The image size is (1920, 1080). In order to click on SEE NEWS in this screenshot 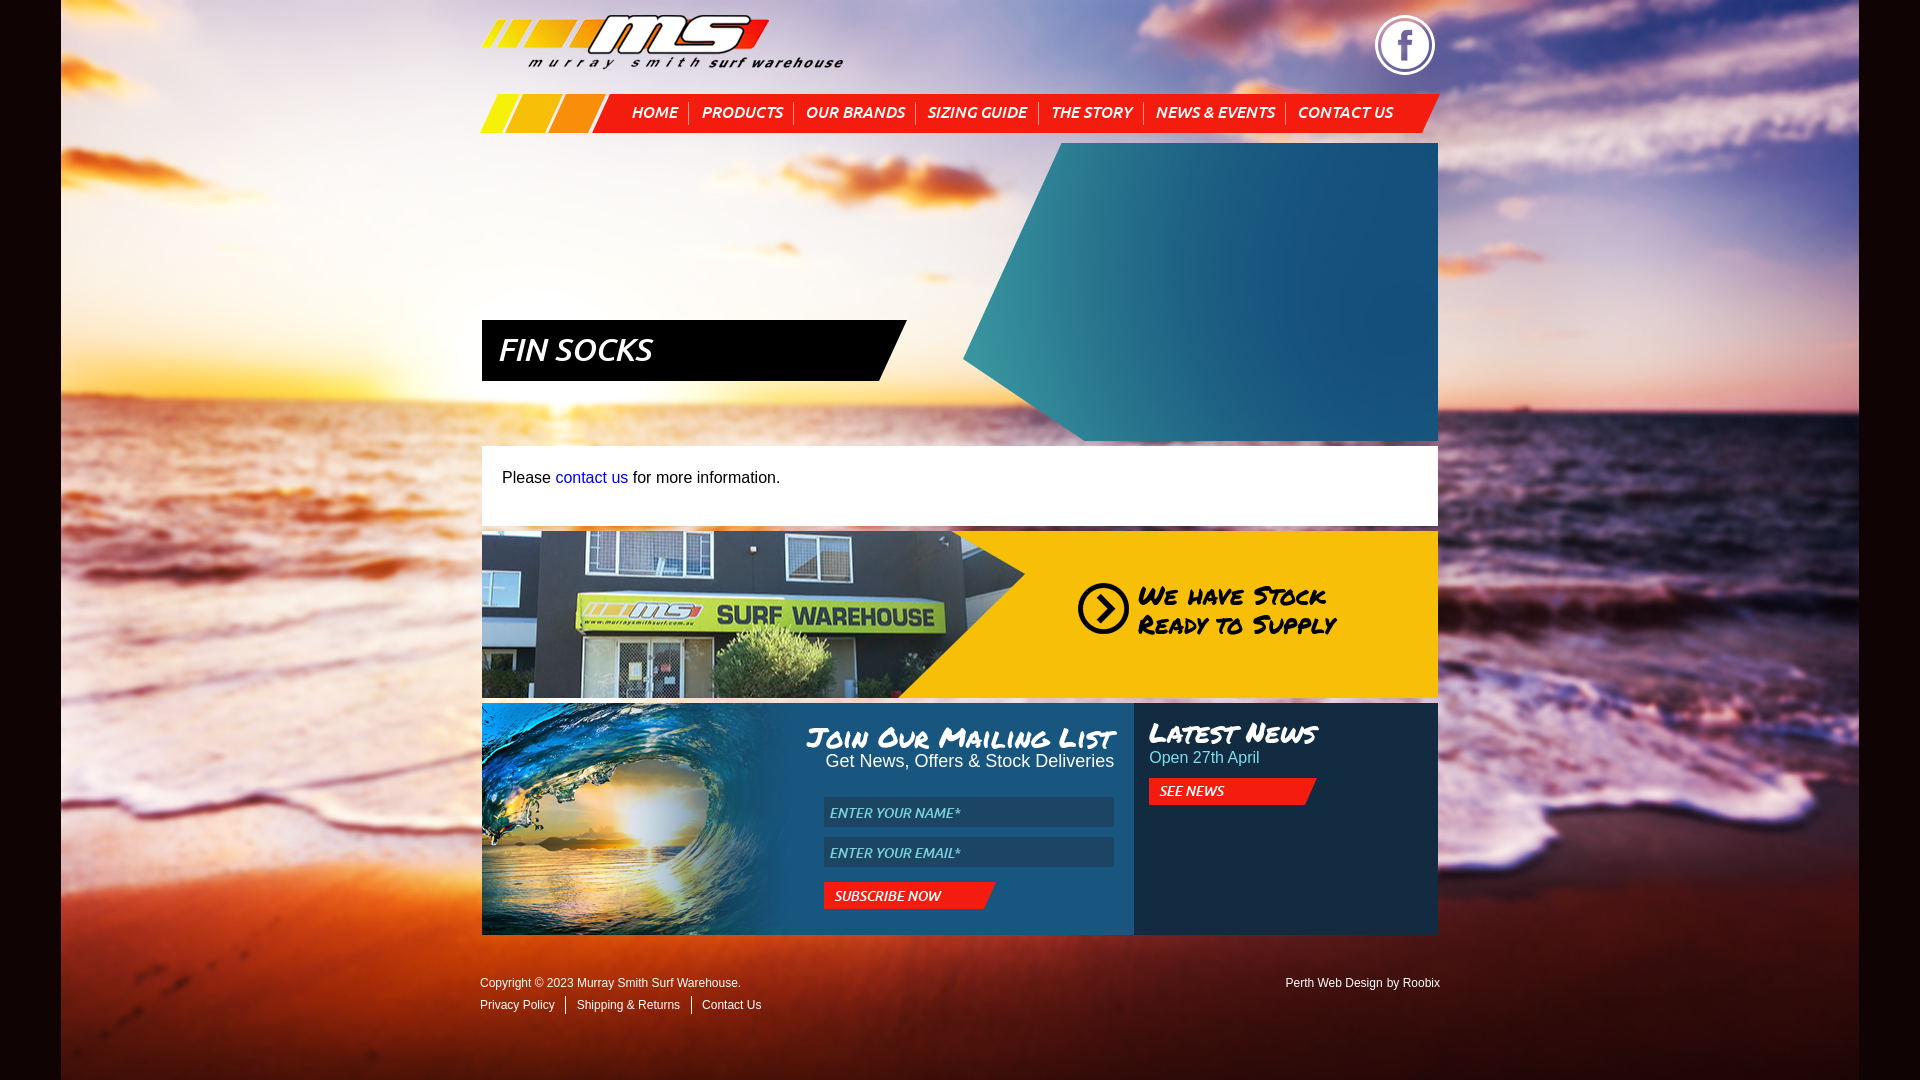, I will do `click(1233, 792)`.